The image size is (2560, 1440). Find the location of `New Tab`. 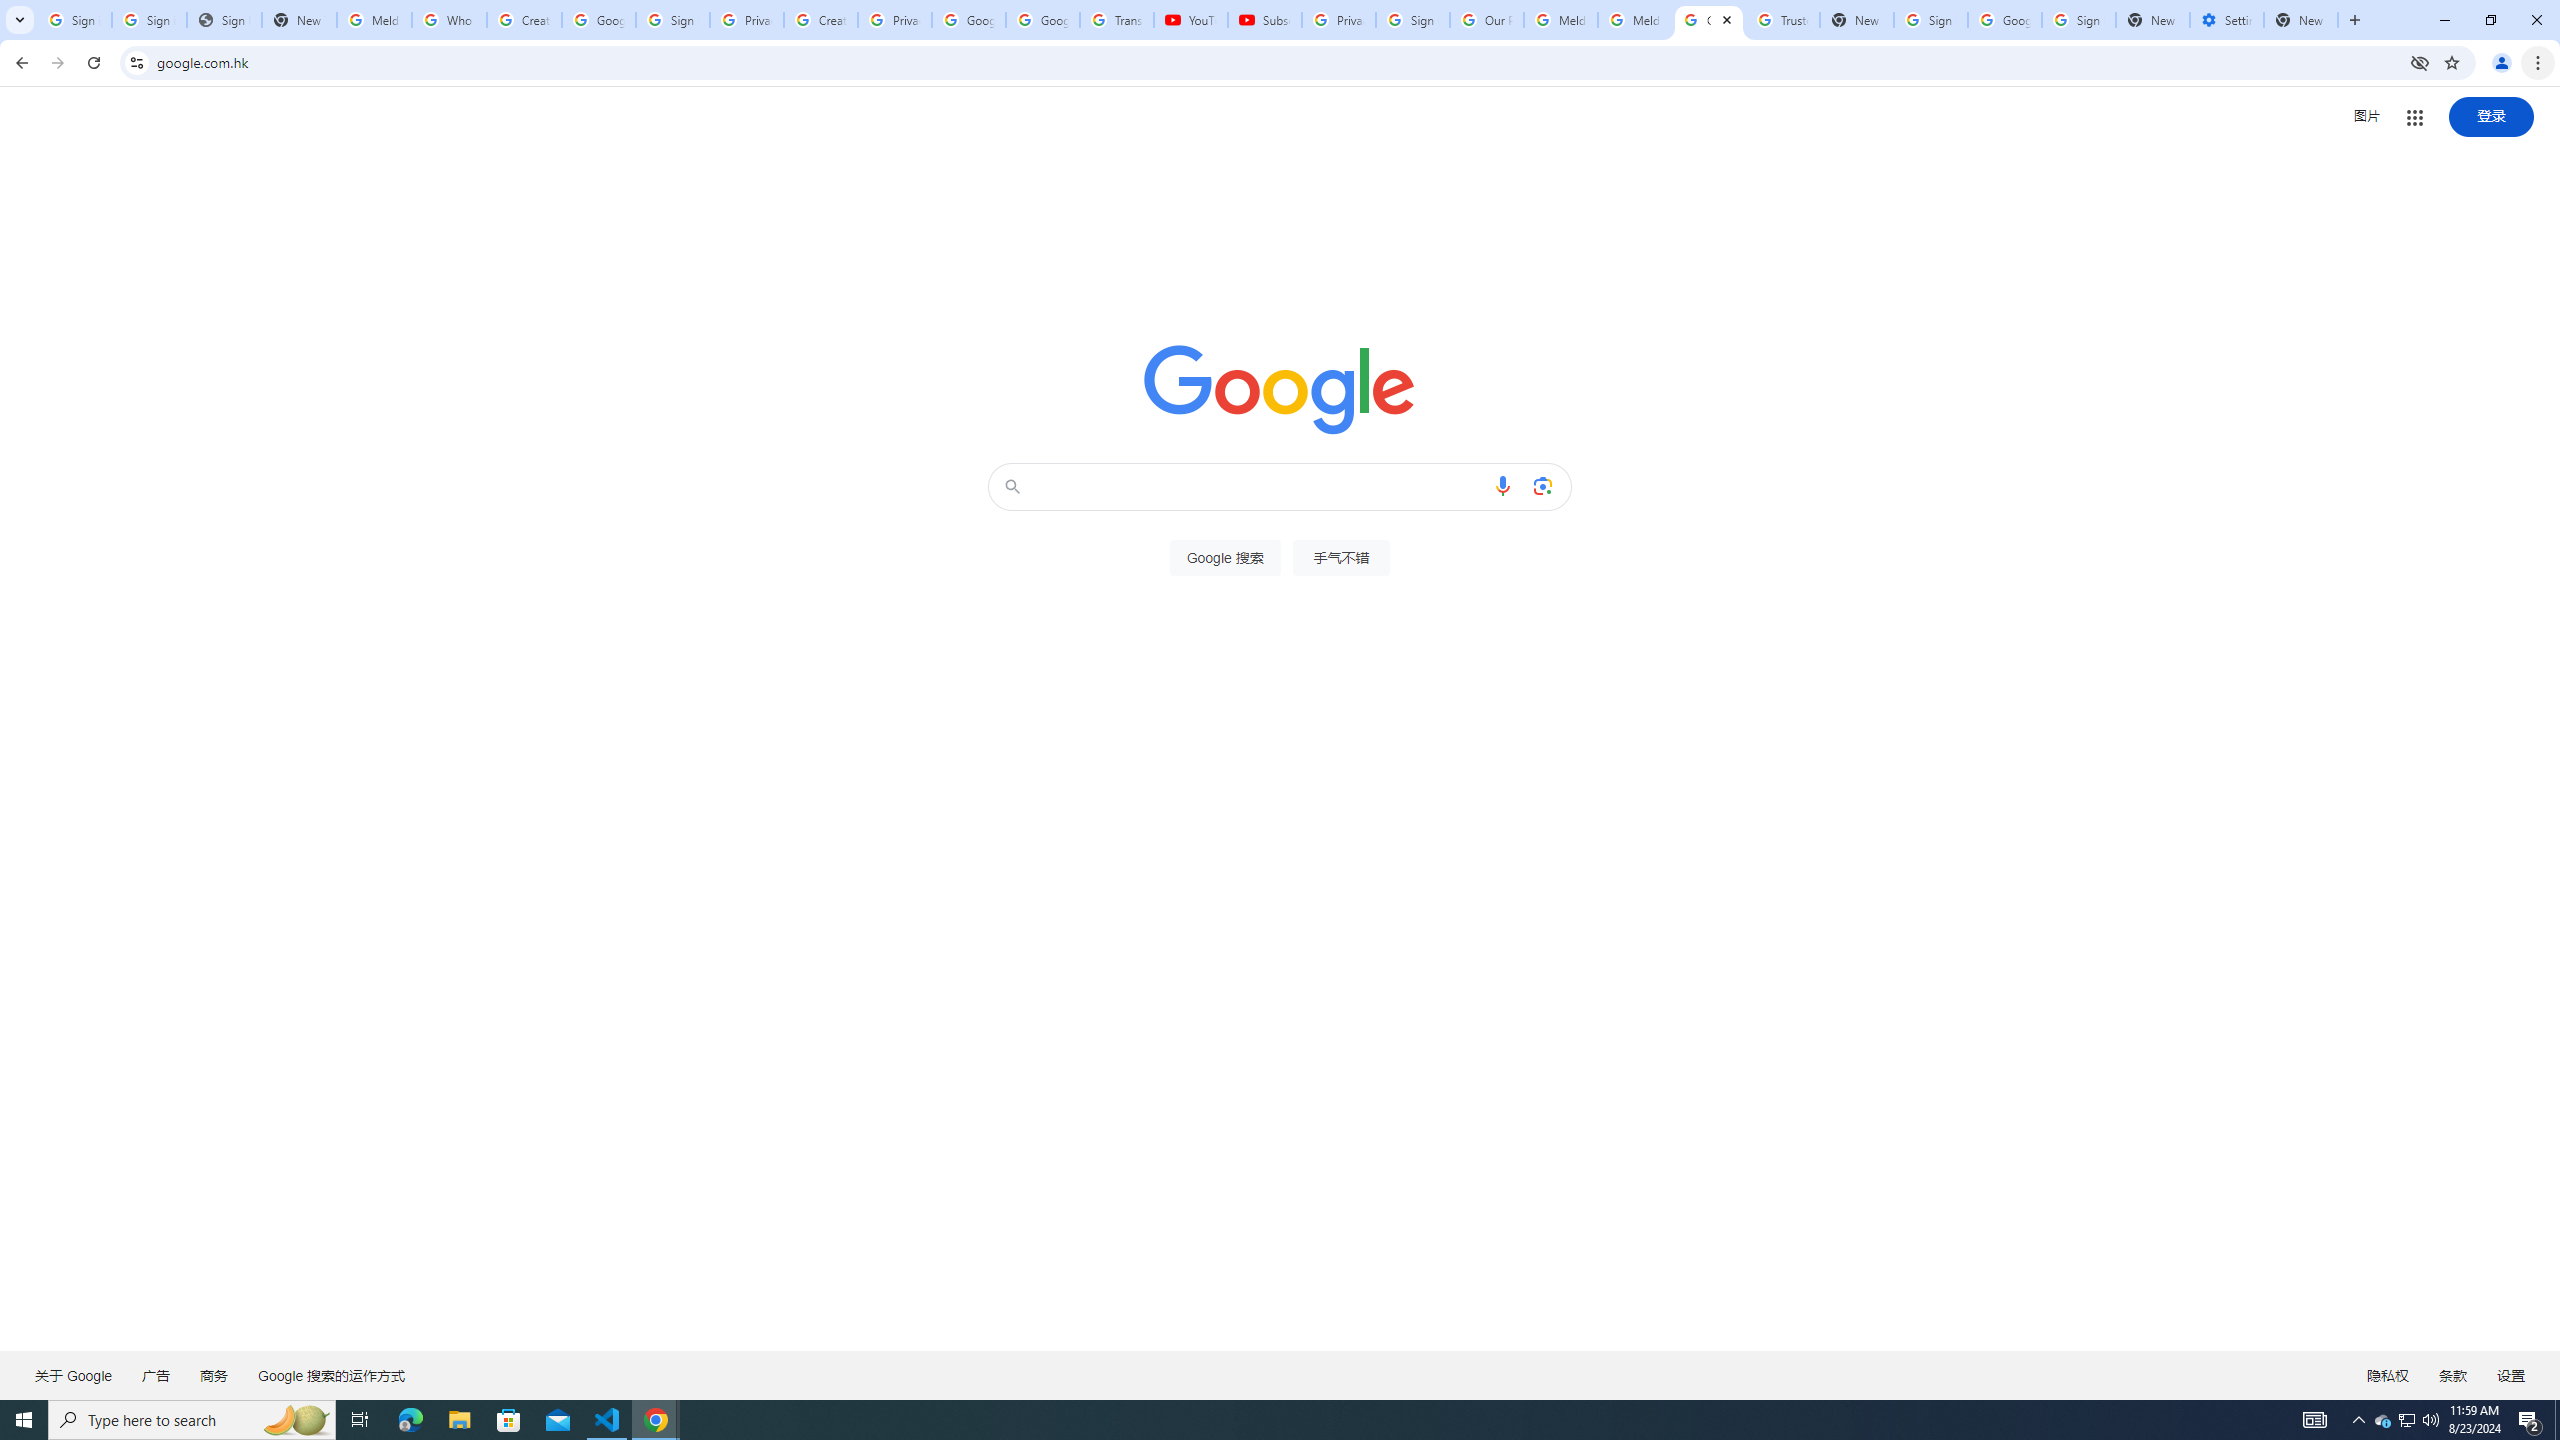

New Tab is located at coordinates (2152, 20).